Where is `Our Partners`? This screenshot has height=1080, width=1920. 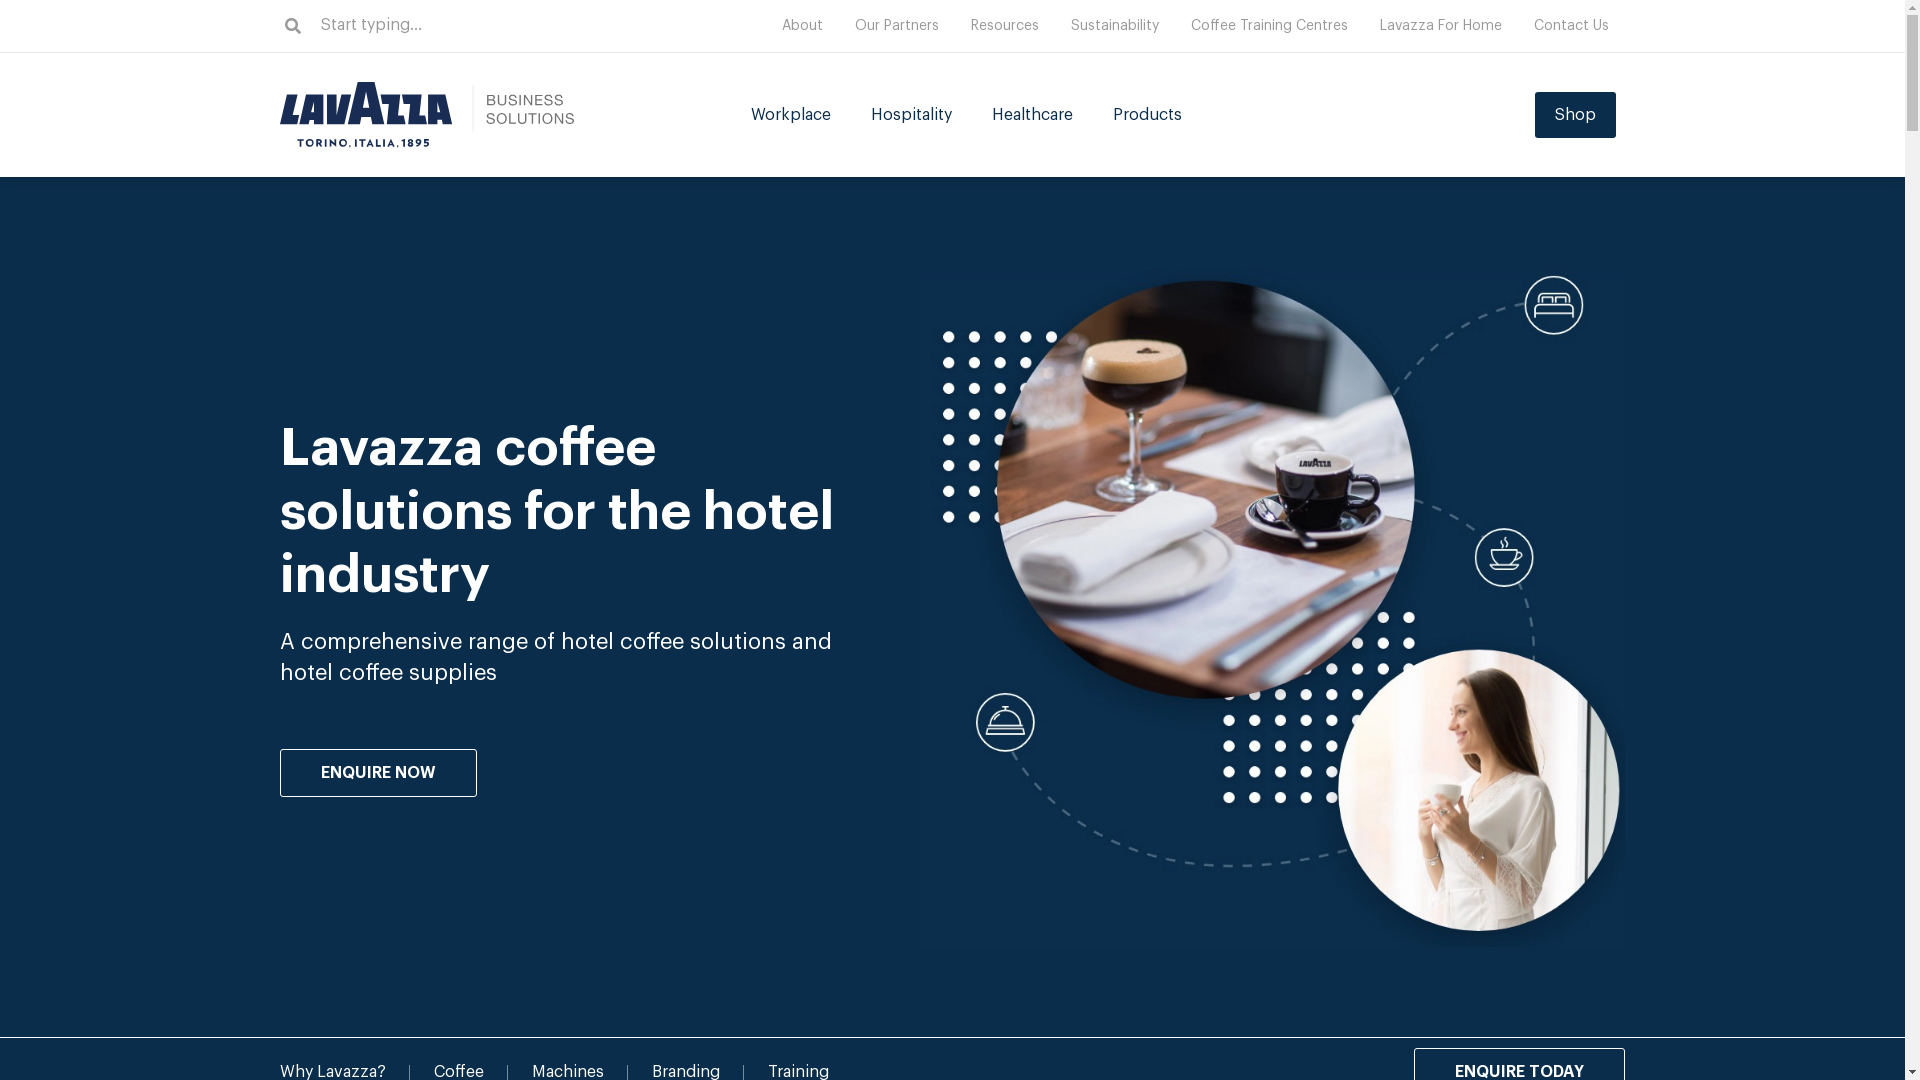
Our Partners is located at coordinates (897, 26).